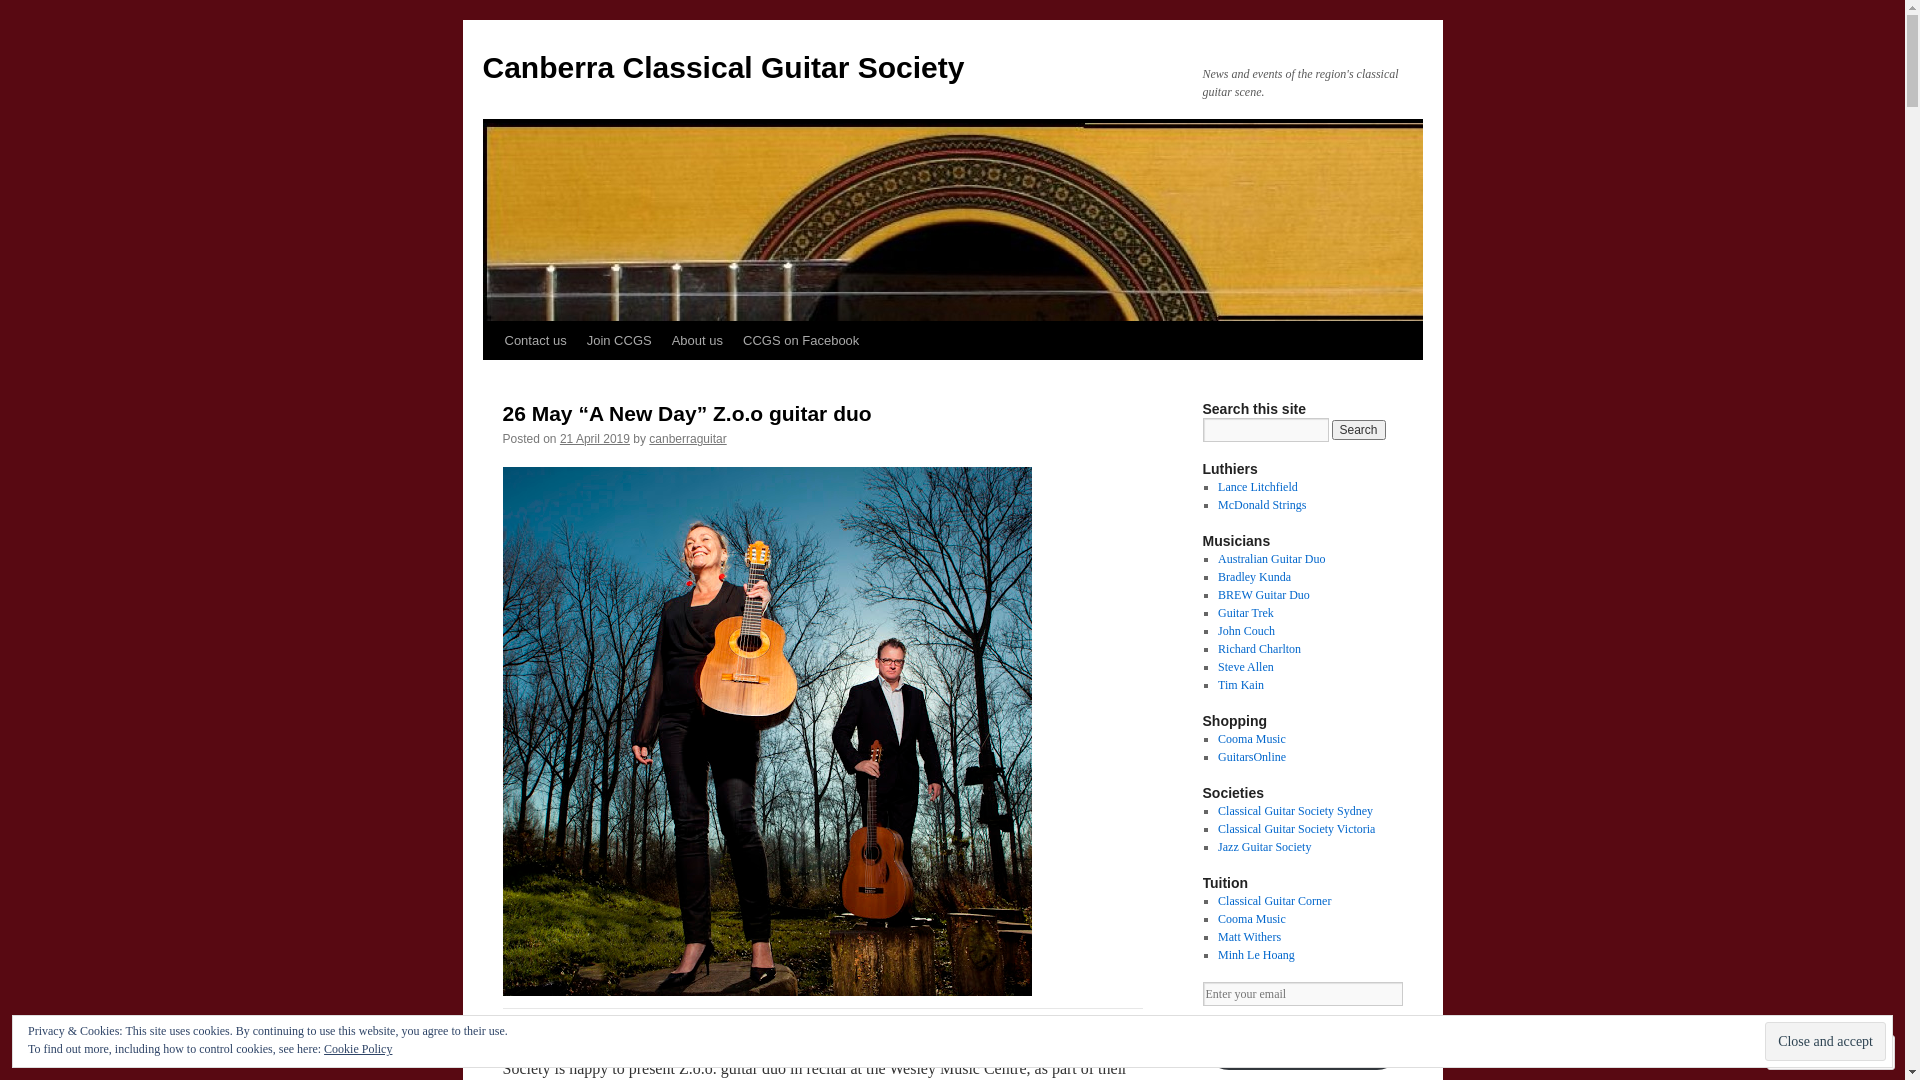  Describe the element at coordinates (1264, 595) in the screenshot. I see `BREW Guitar Duo` at that location.